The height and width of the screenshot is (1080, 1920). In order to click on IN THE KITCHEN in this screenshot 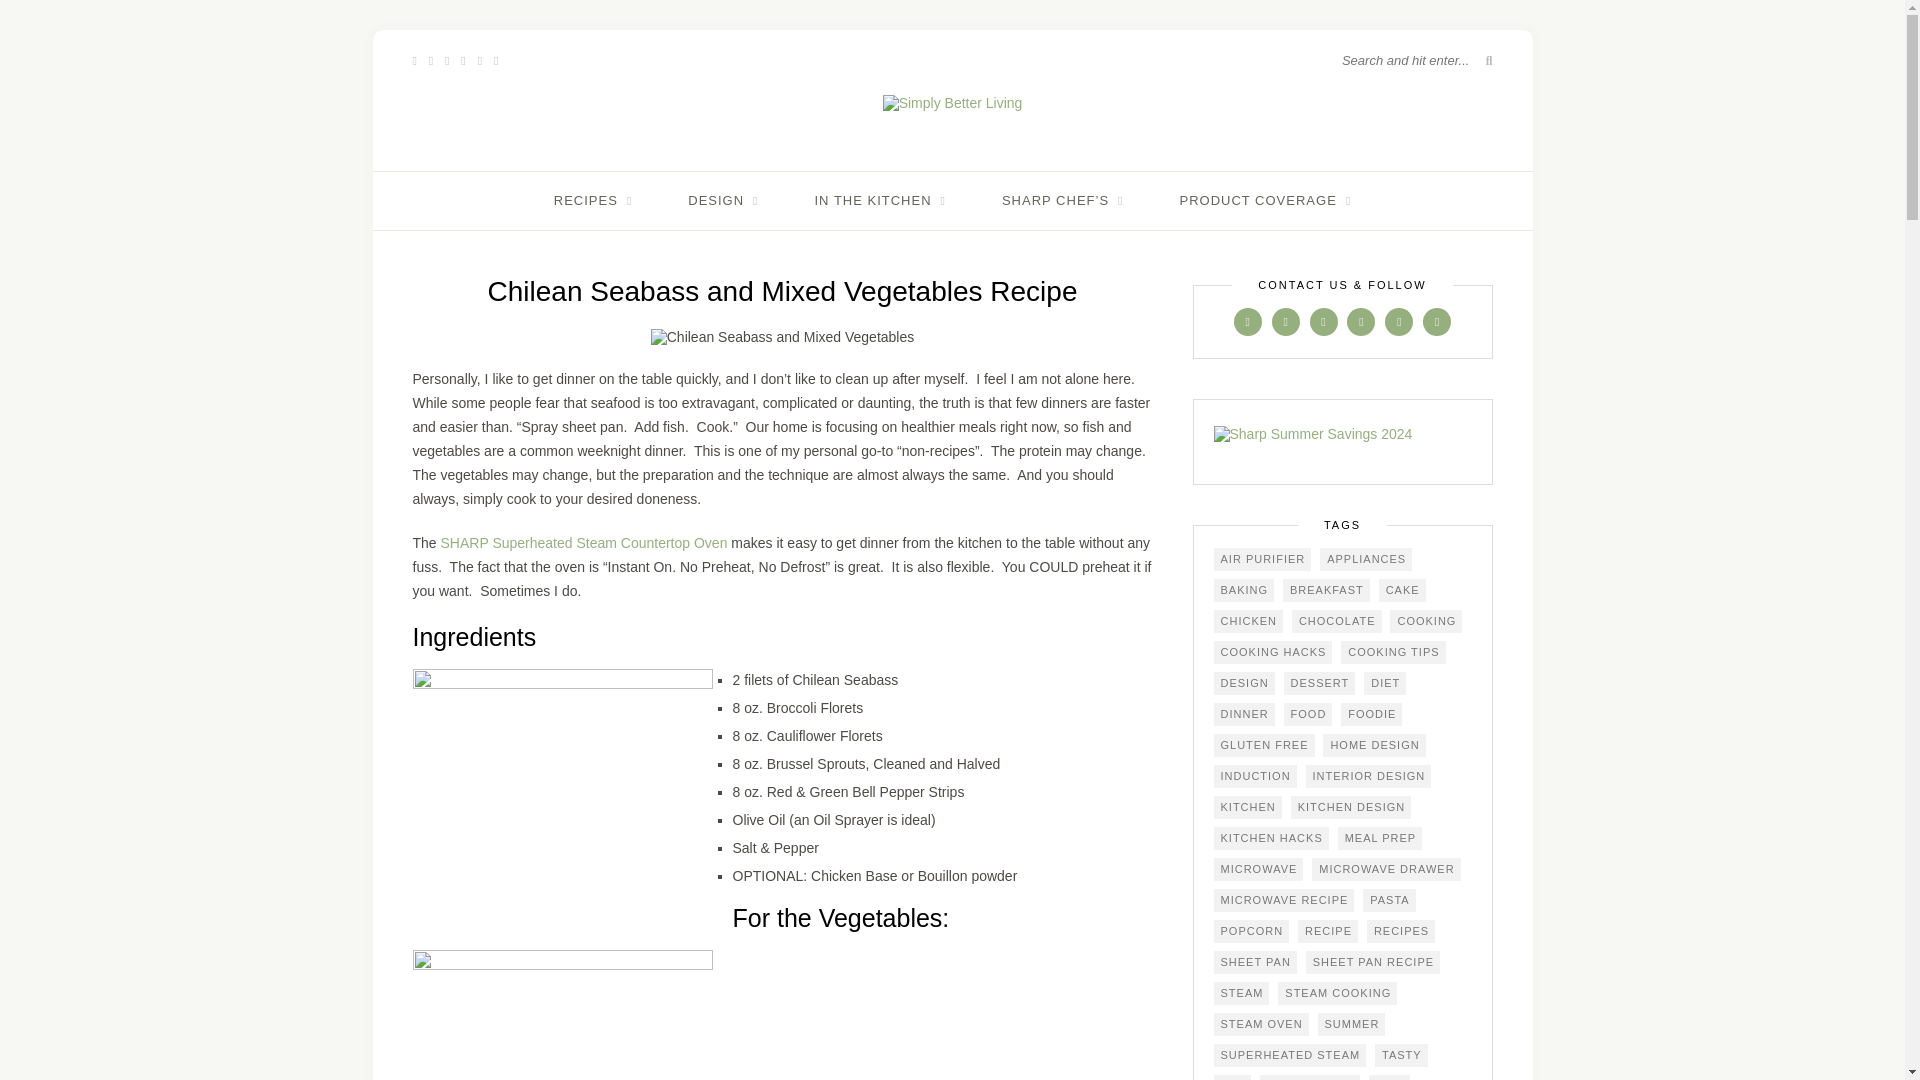, I will do `click(879, 200)`.